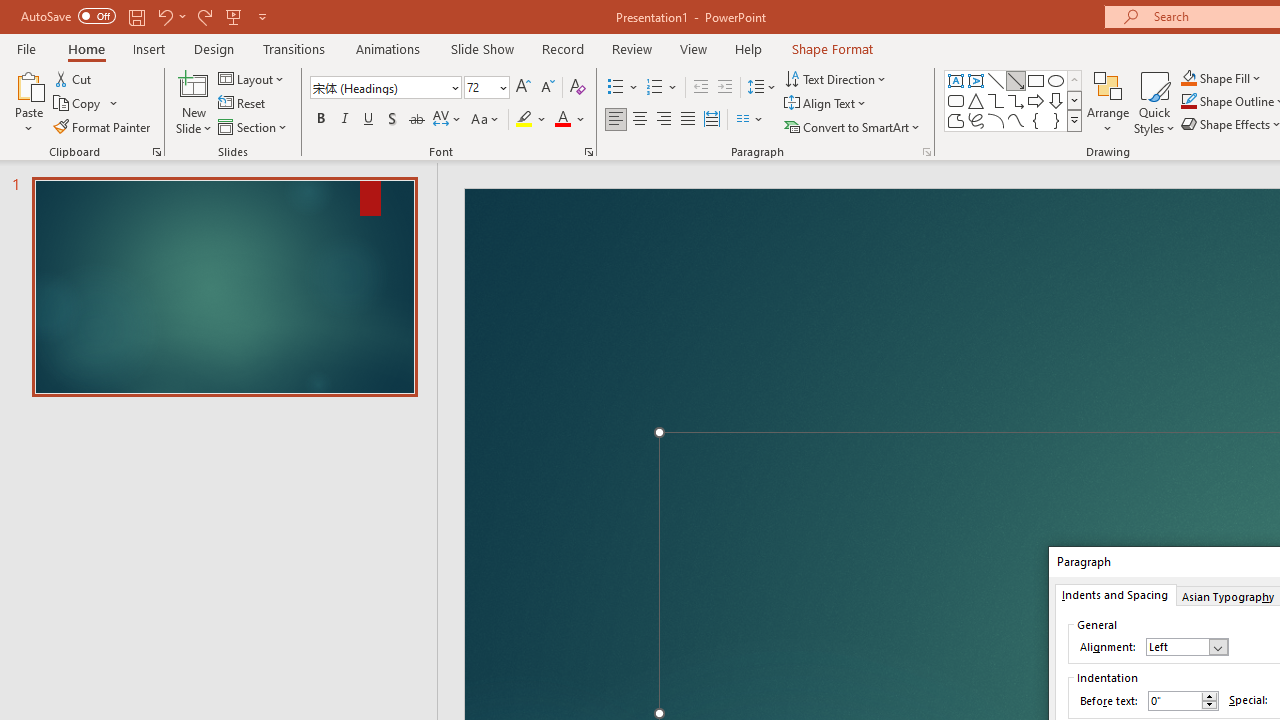  What do you see at coordinates (254, 126) in the screenshot?
I see `Section` at bounding box center [254, 126].